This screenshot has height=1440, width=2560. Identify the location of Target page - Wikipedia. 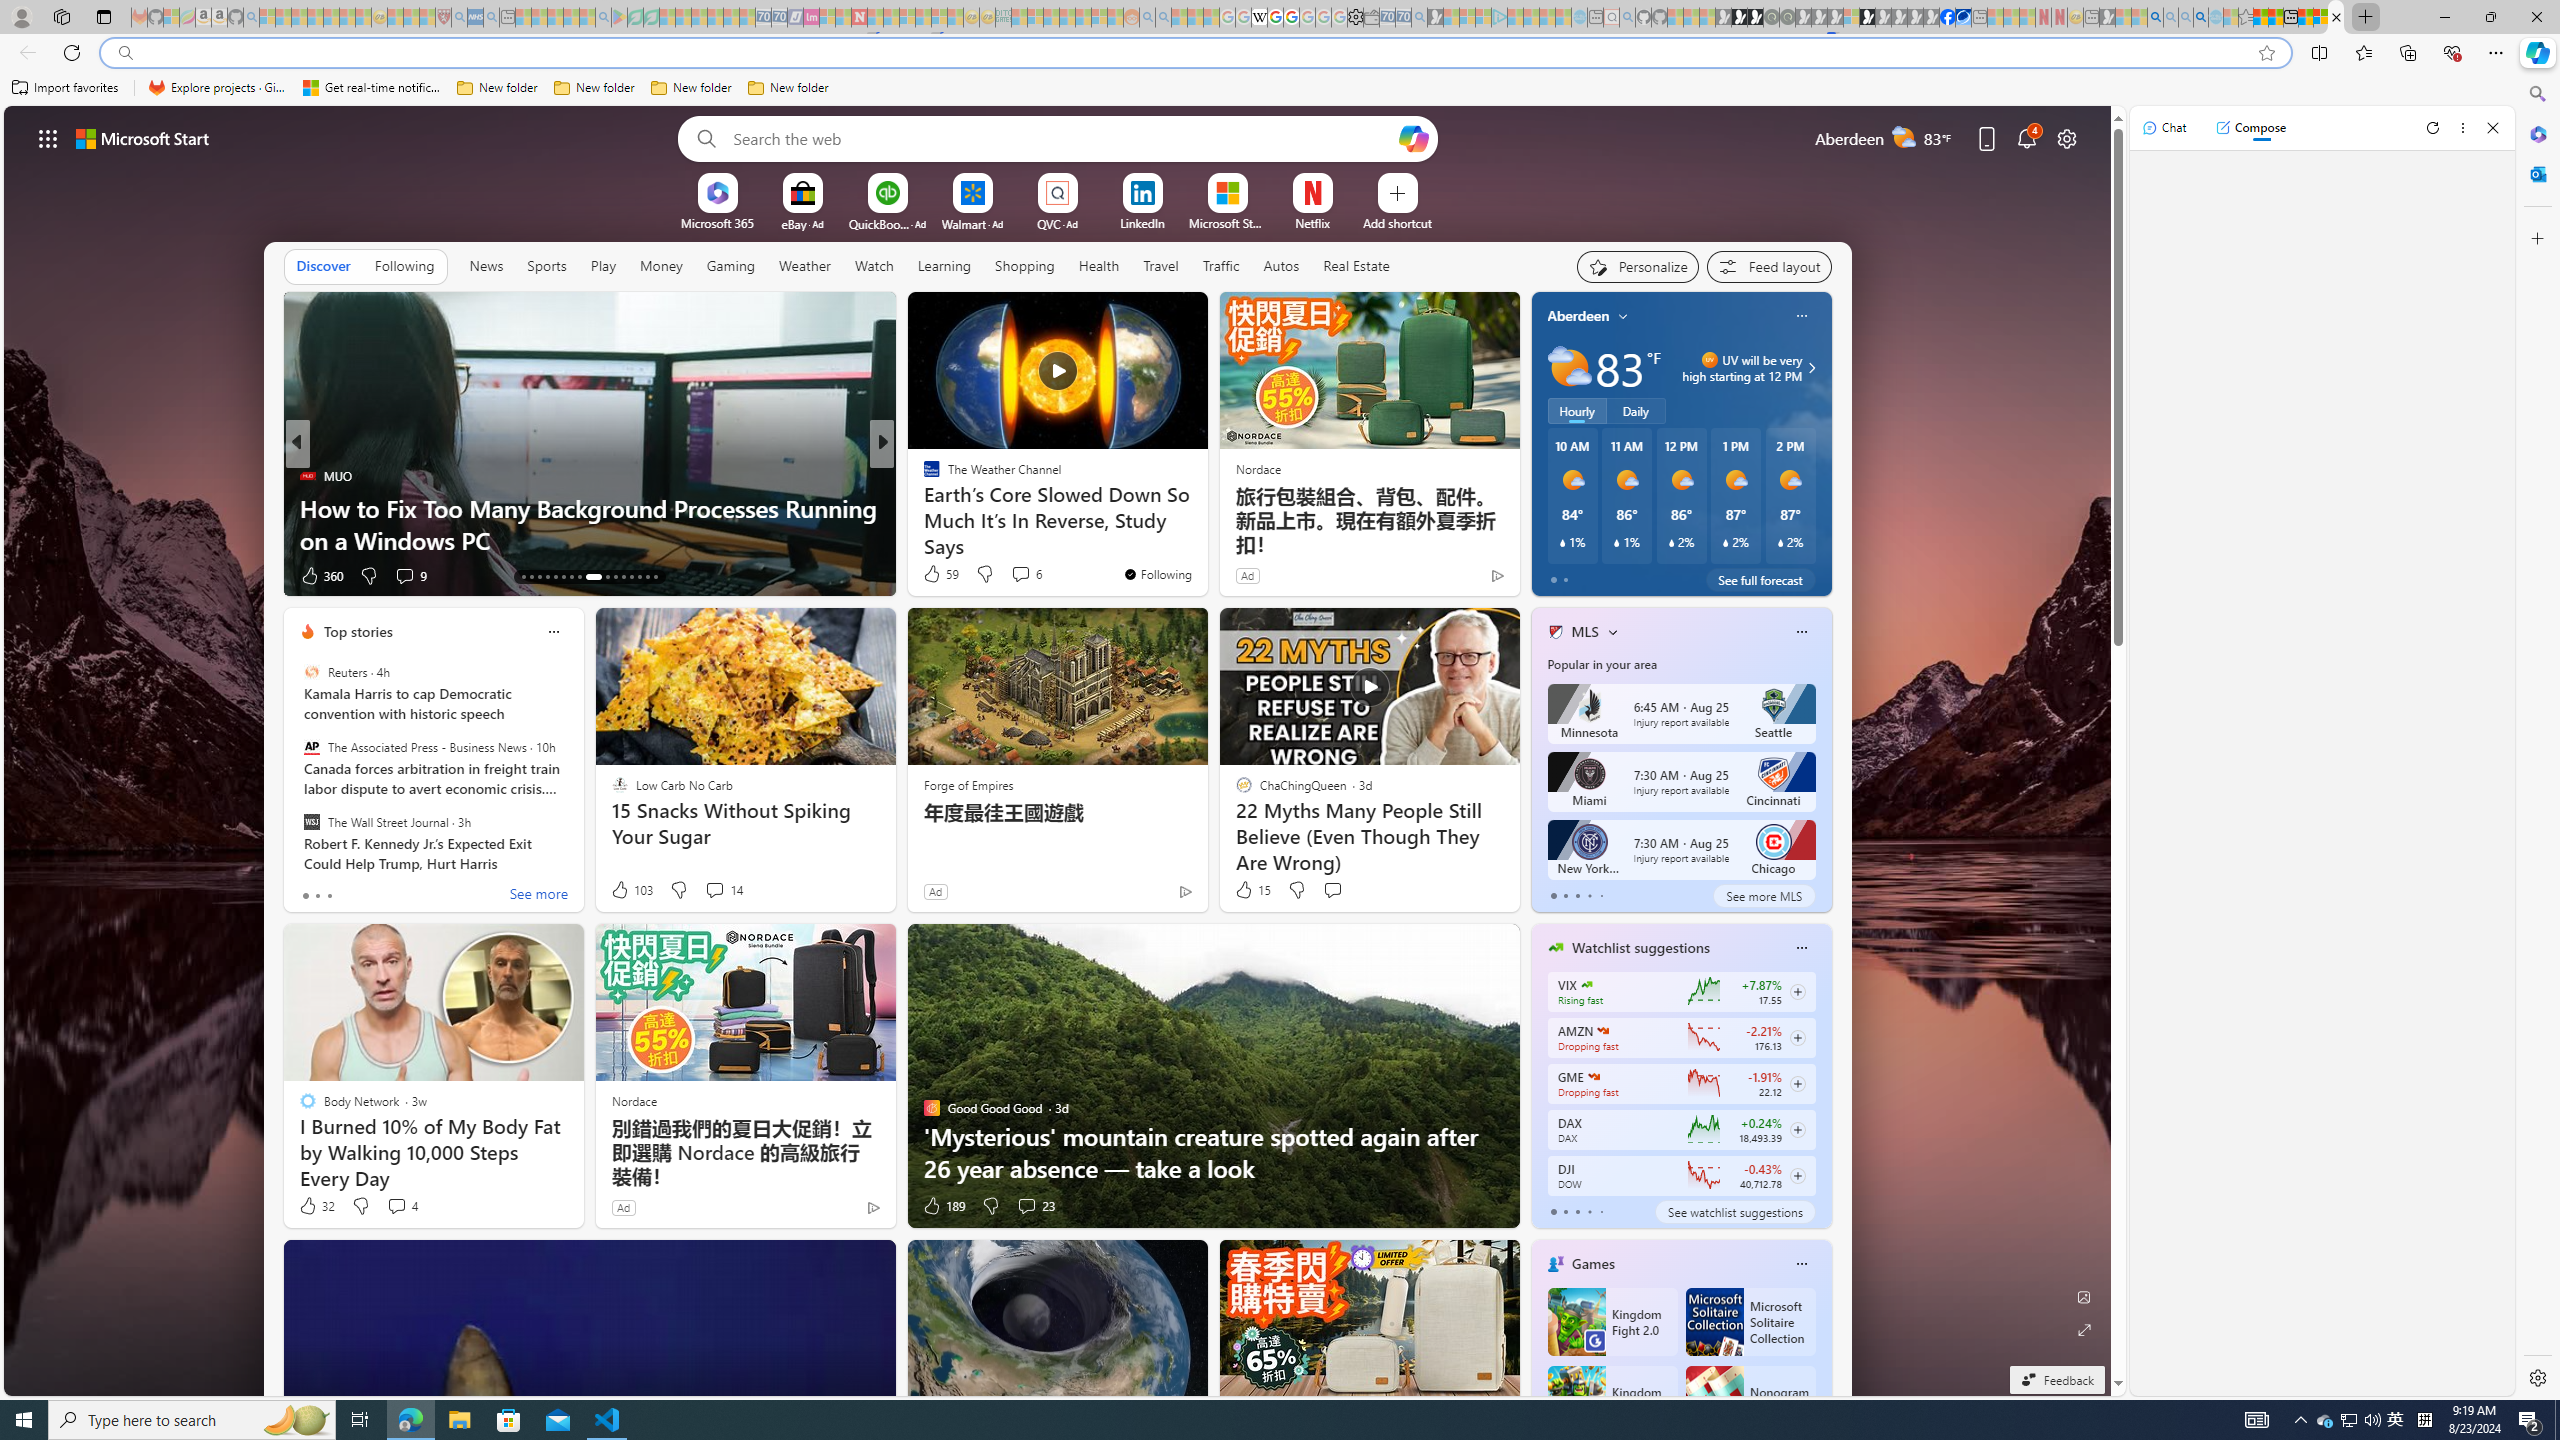
(1259, 17).